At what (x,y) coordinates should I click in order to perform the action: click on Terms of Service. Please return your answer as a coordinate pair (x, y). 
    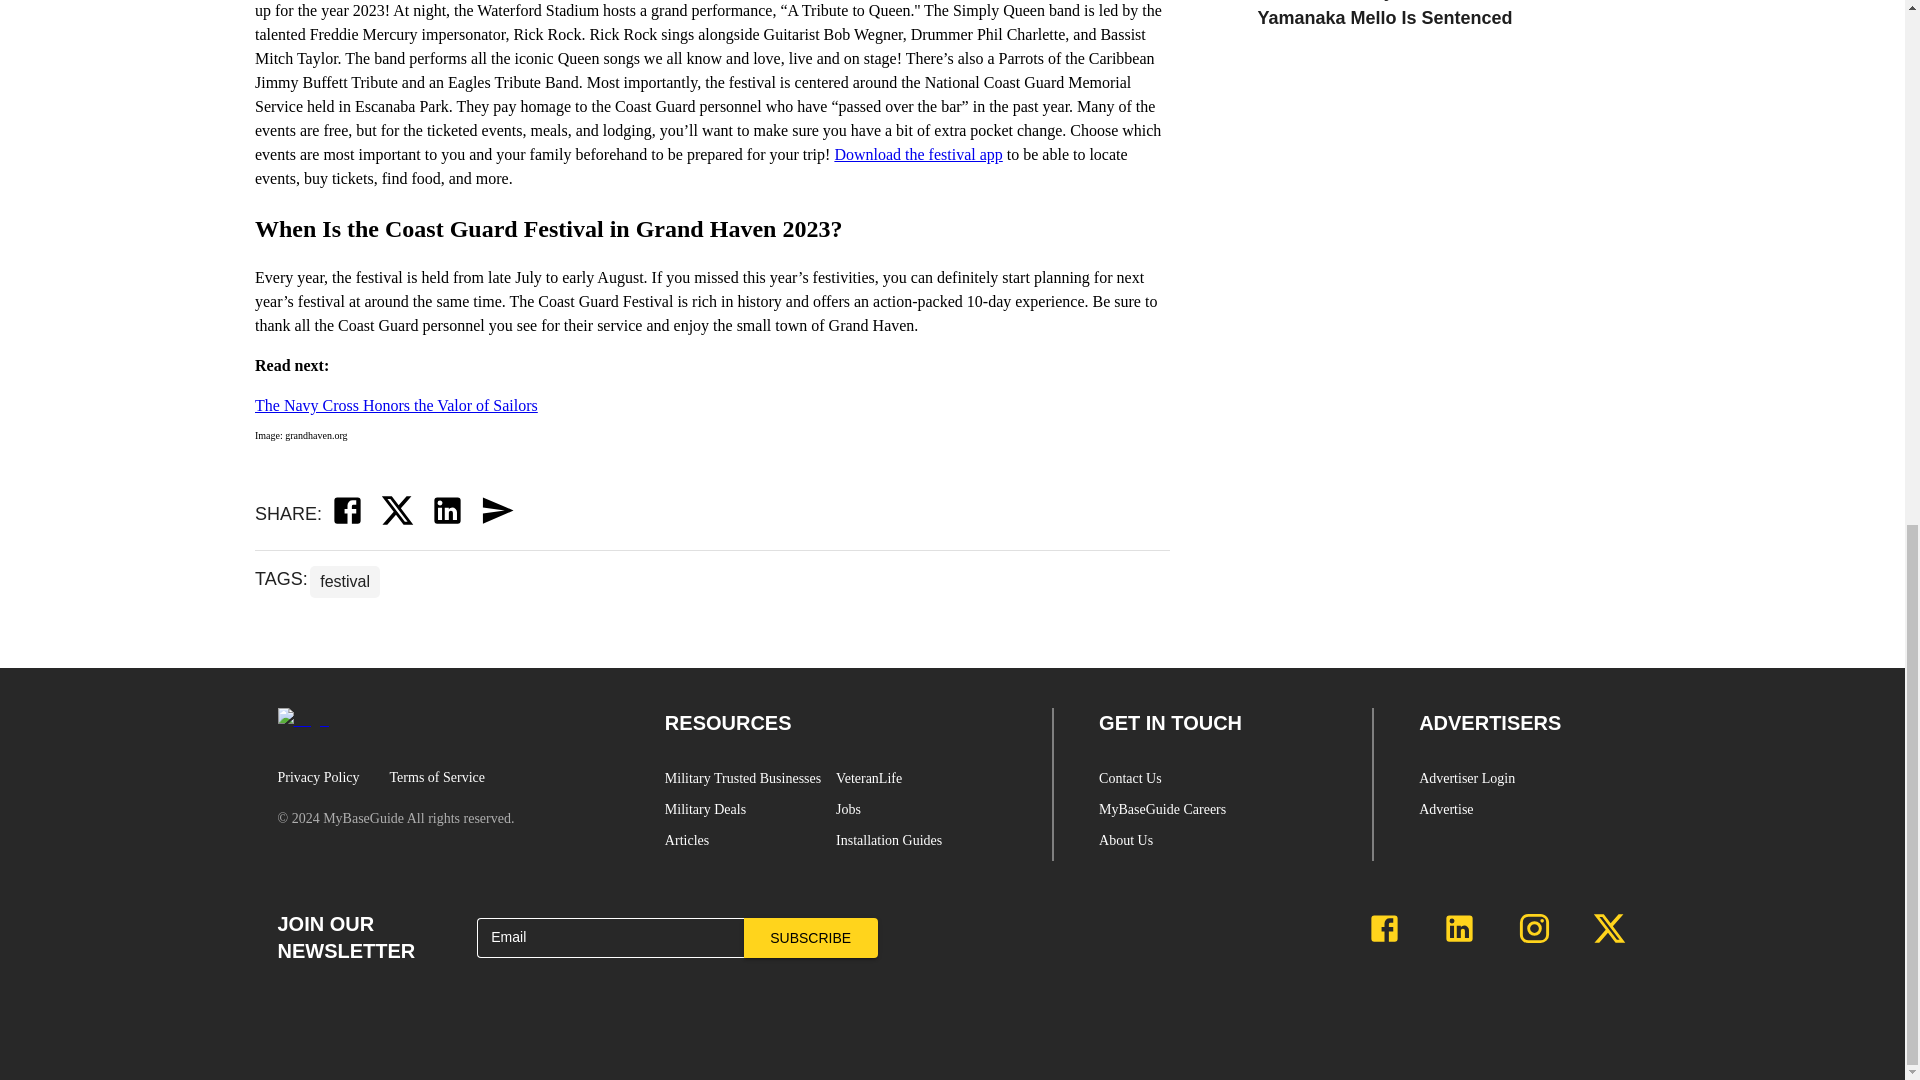
    Looking at the image, I should click on (437, 777).